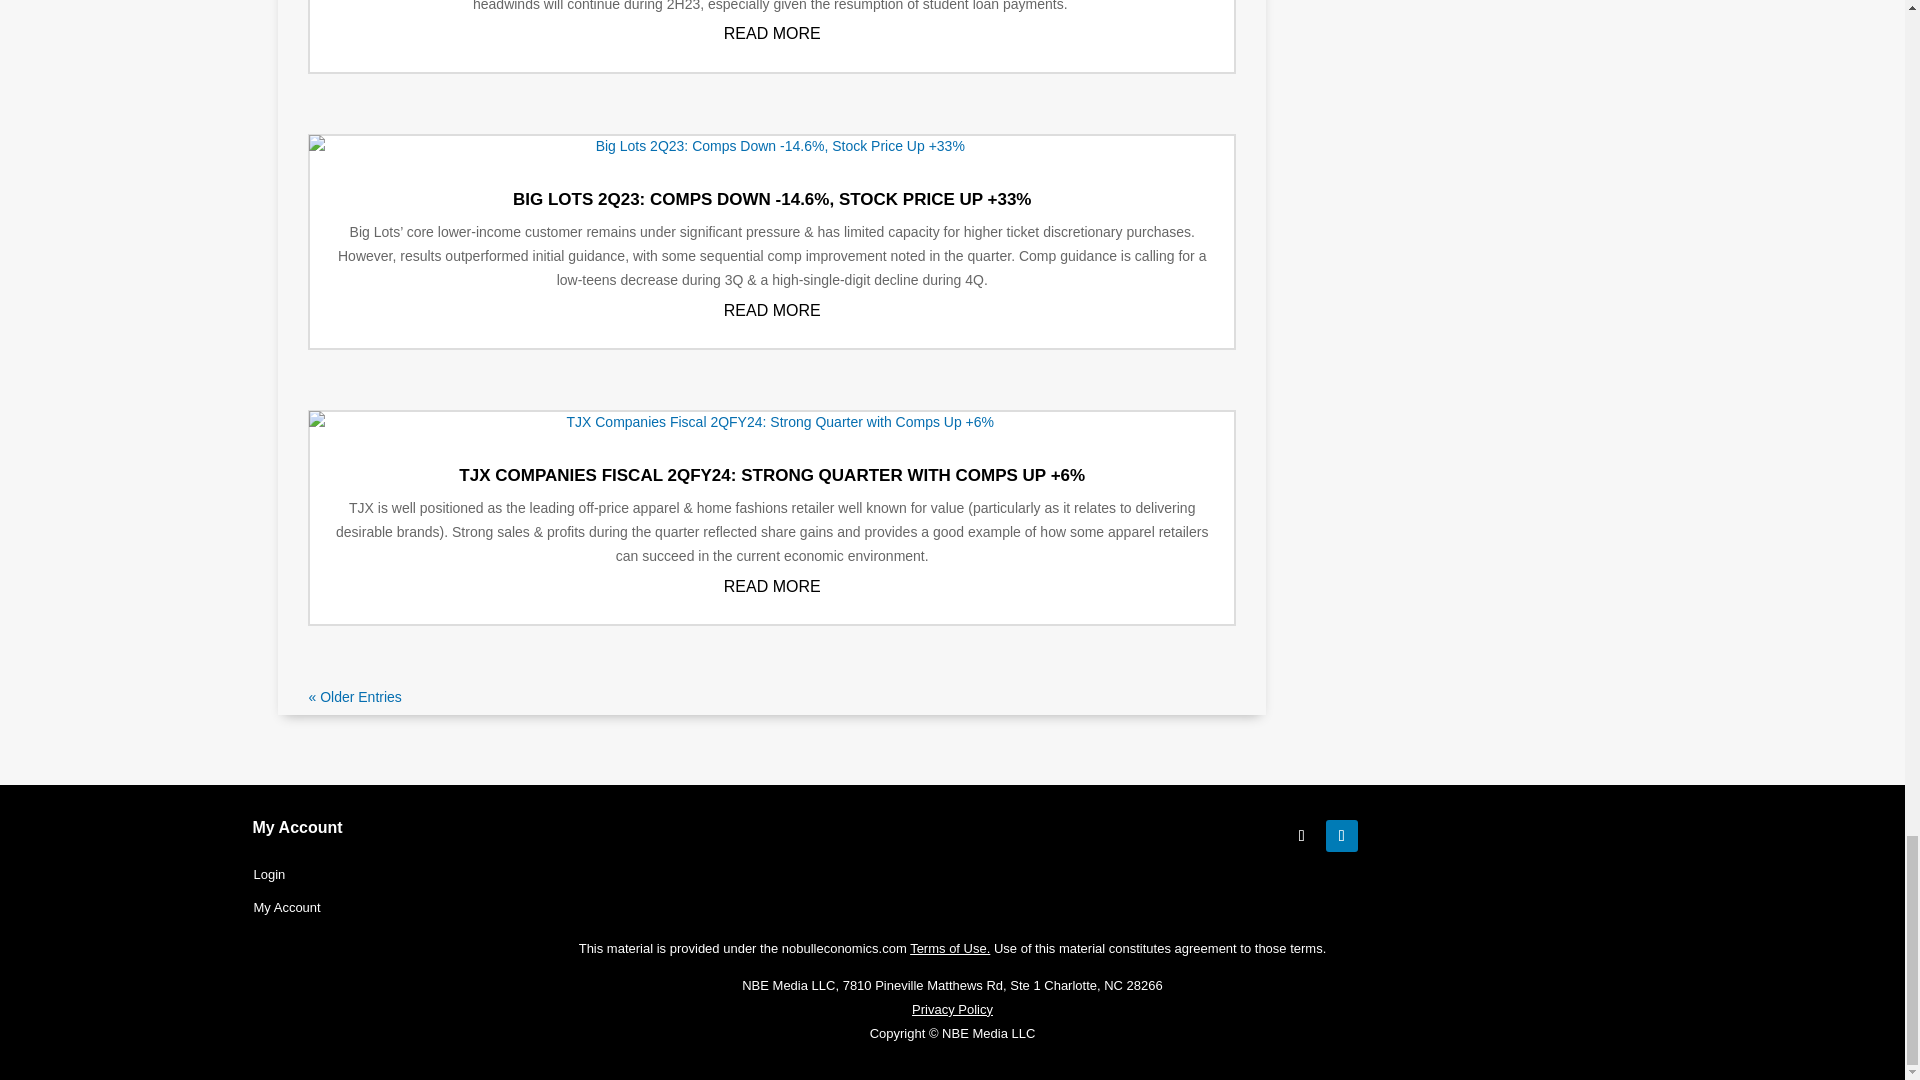  What do you see at coordinates (772, 33) in the screenshot?
I see `READ MORE` at bounding box center [772, 33].